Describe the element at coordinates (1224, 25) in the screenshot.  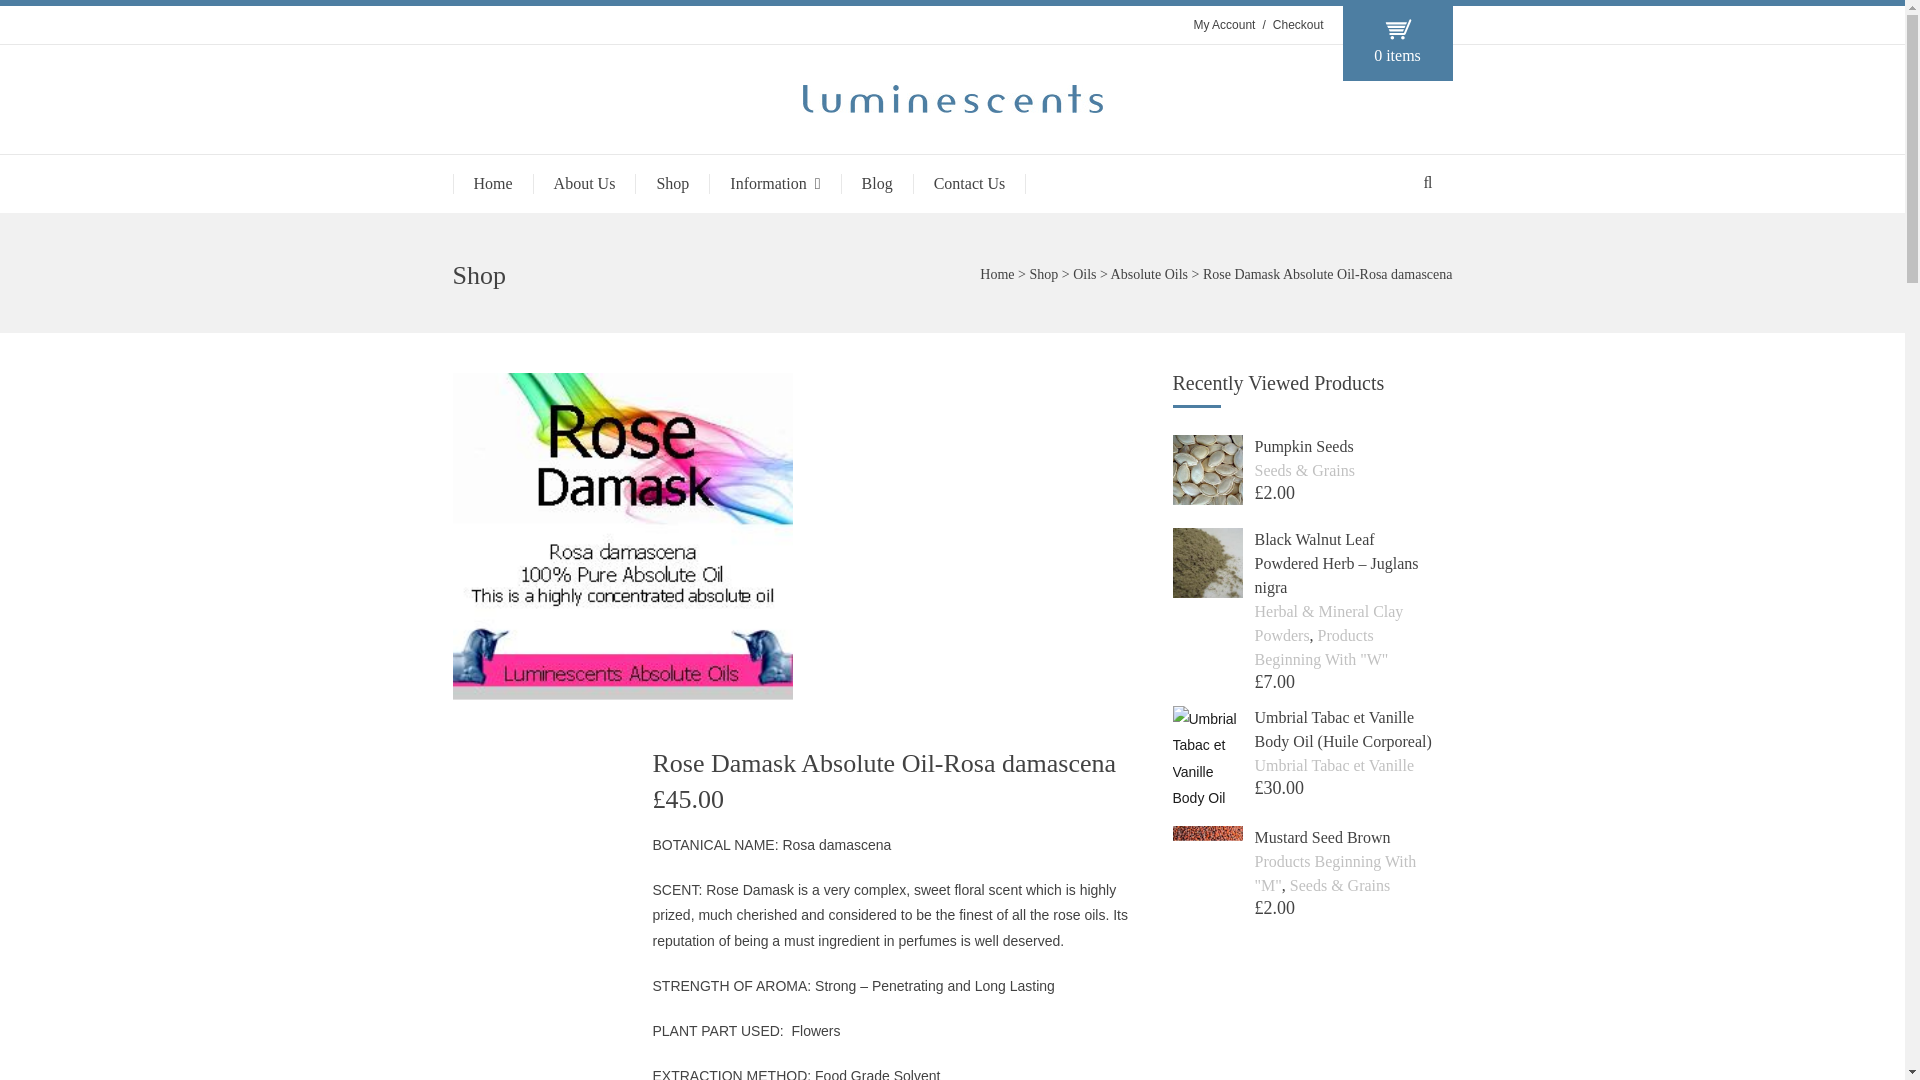
I see `My Account` at that location.